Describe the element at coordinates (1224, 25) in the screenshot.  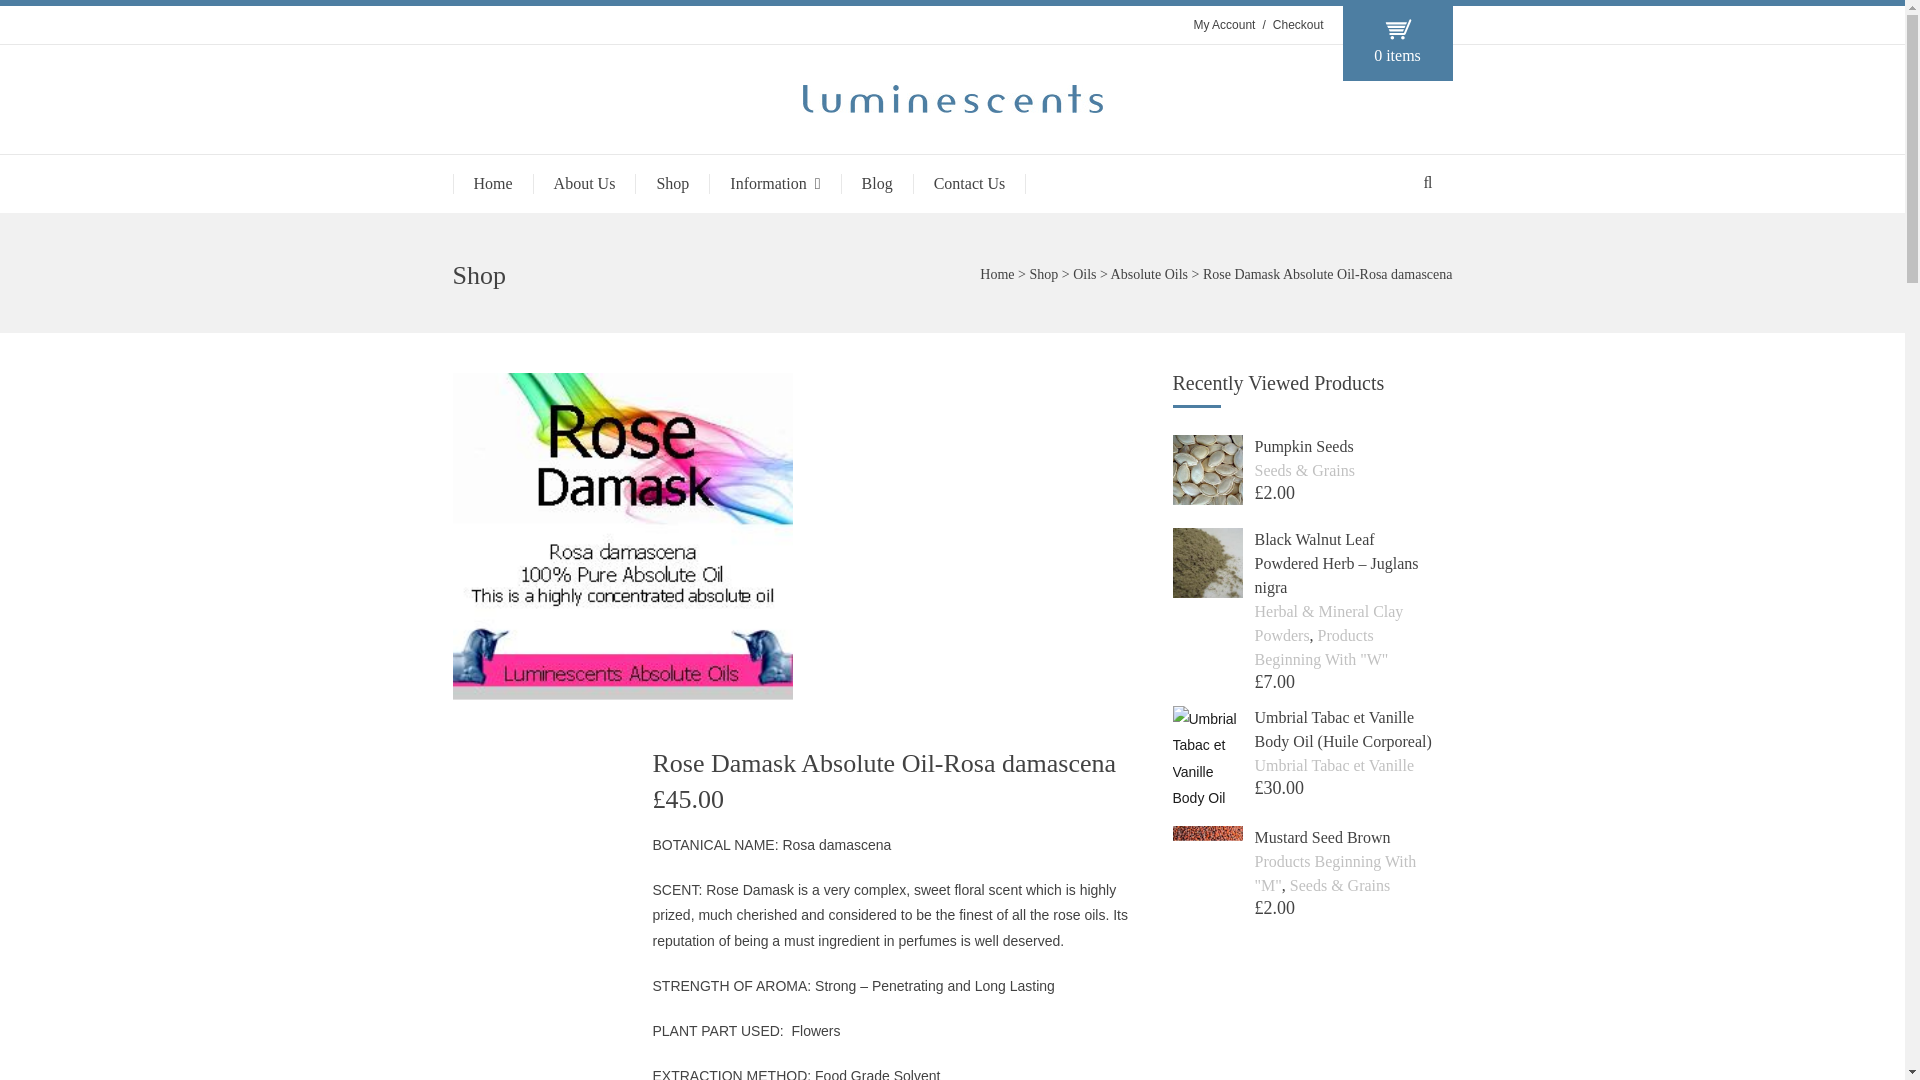
I see `My Account` at that location.